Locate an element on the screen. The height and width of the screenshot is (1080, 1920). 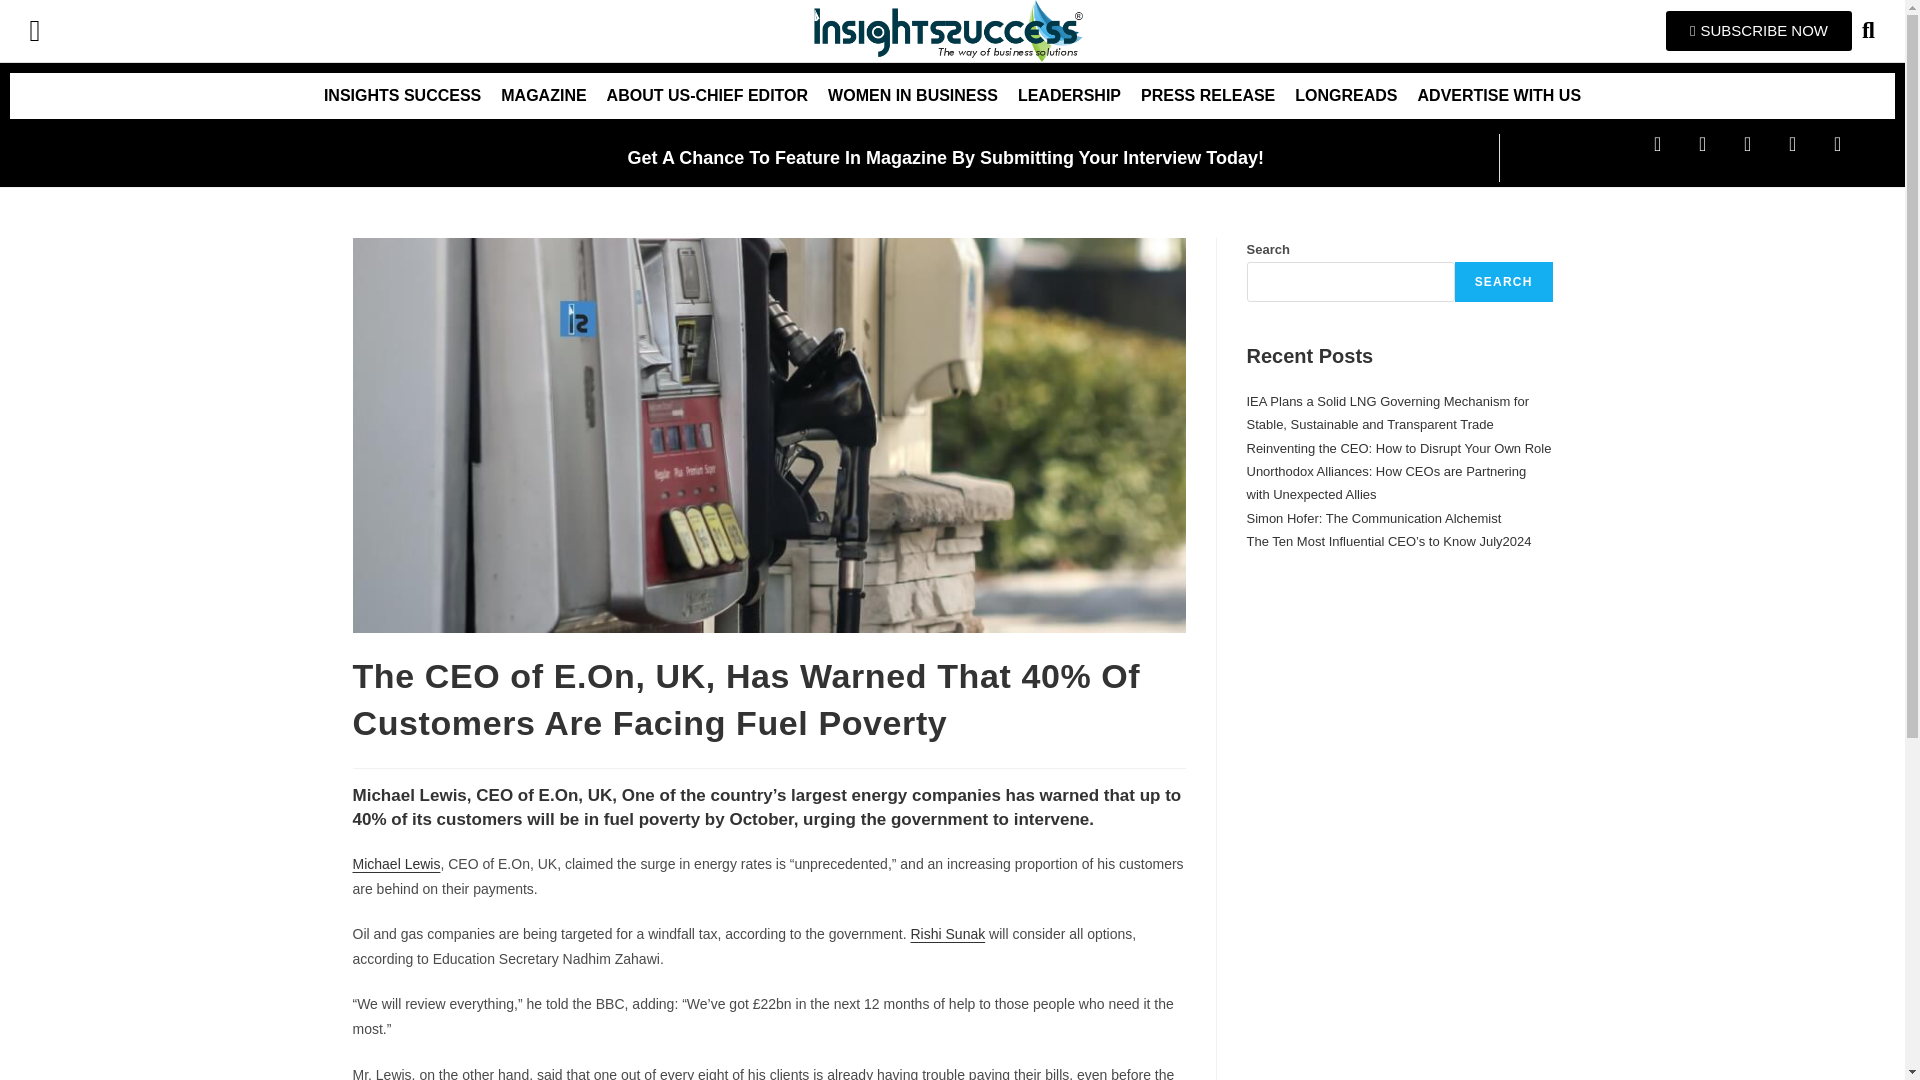
LEADERSHIP is located at coordinates (1069, 96).